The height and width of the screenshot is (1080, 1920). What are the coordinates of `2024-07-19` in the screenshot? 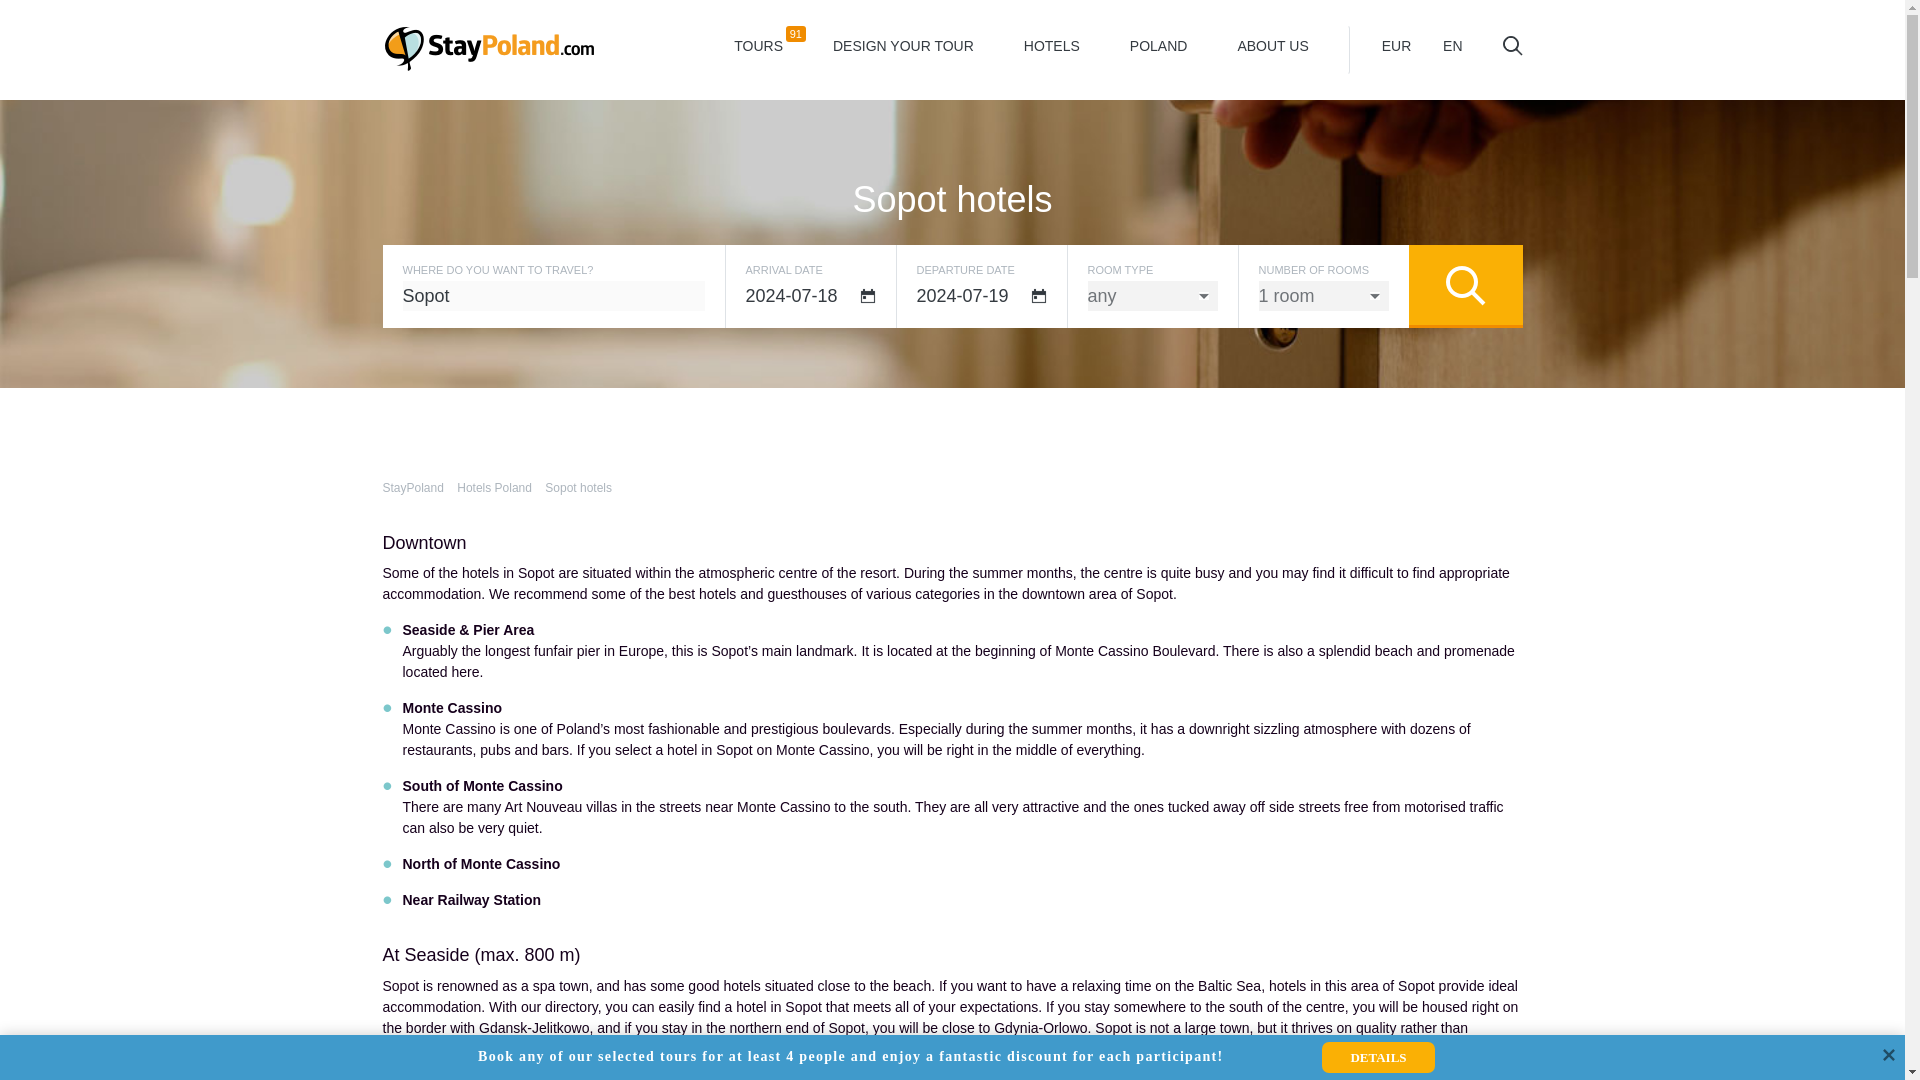 It's located at (1052, 45).